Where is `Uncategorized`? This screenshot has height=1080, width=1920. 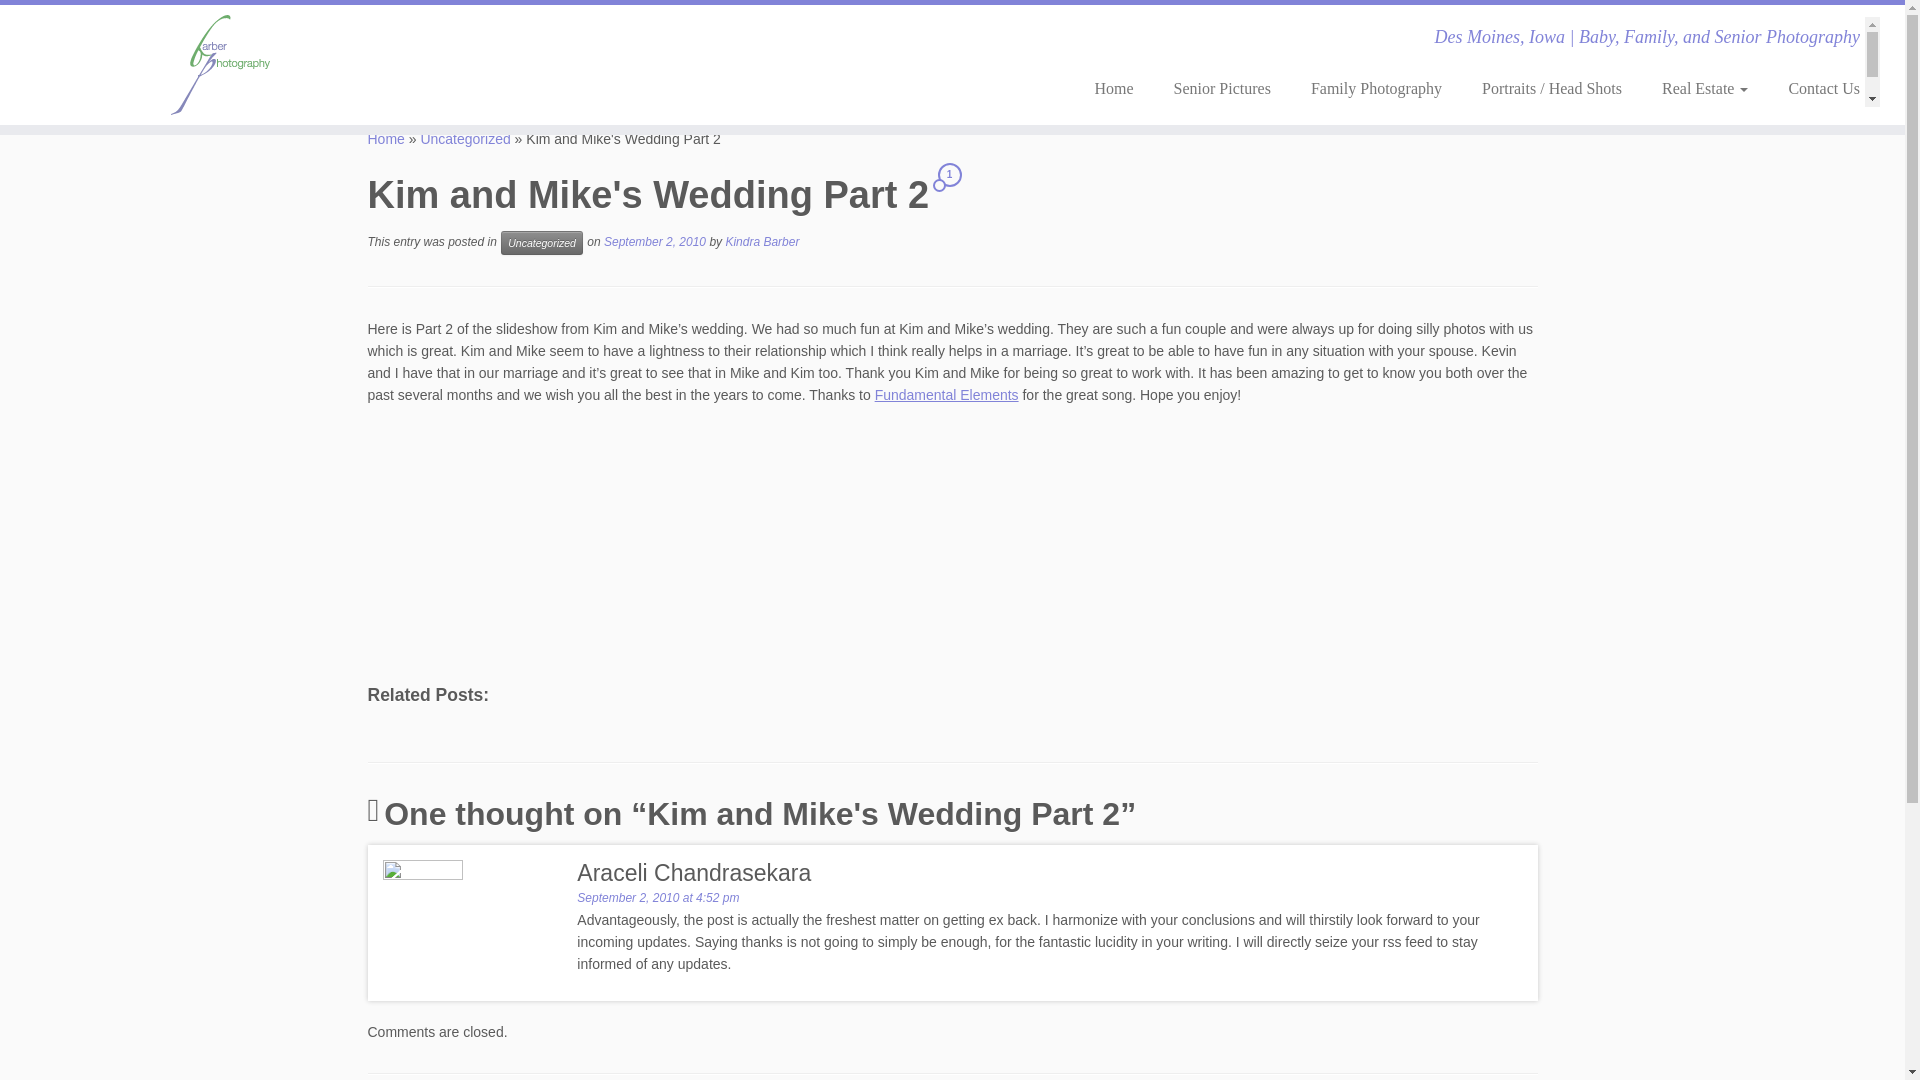
Uncategorized is located at coordinates (542, 242).